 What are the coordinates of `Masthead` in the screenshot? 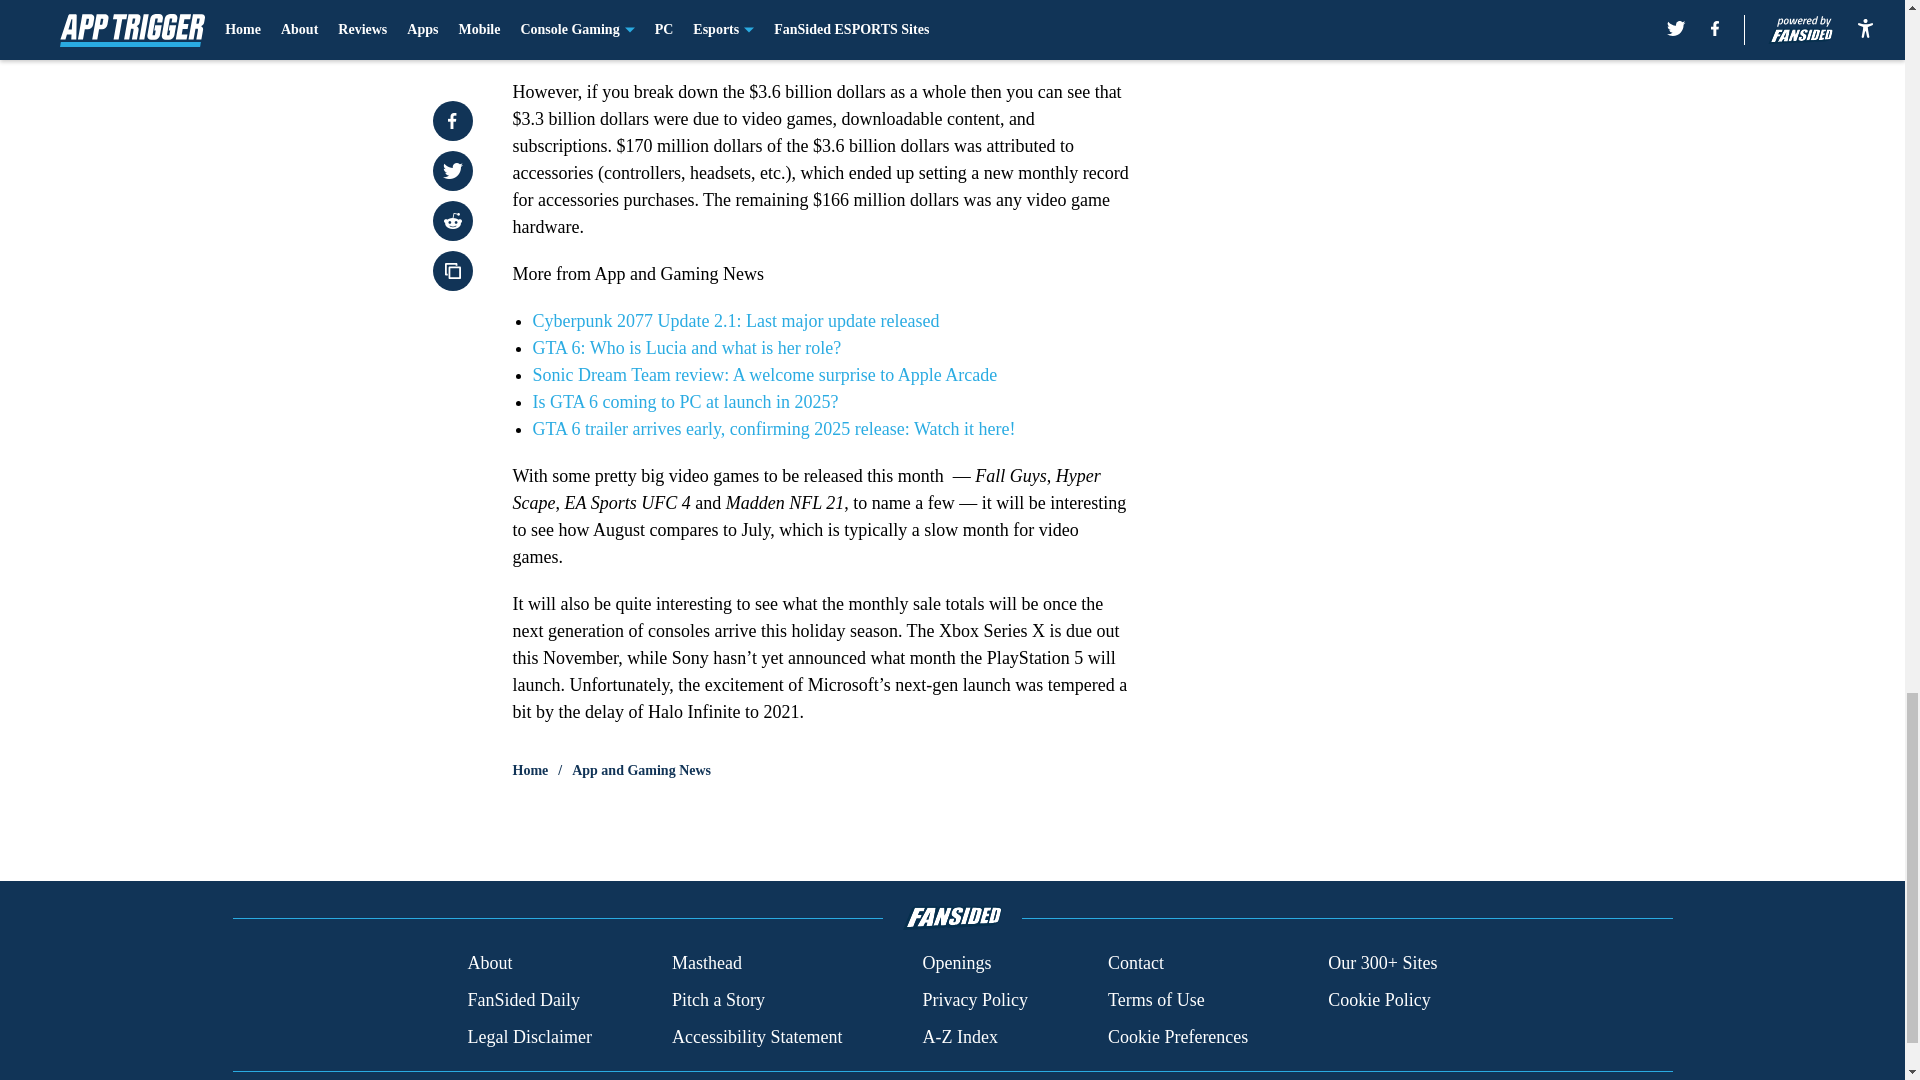 It's located at (706, 964).